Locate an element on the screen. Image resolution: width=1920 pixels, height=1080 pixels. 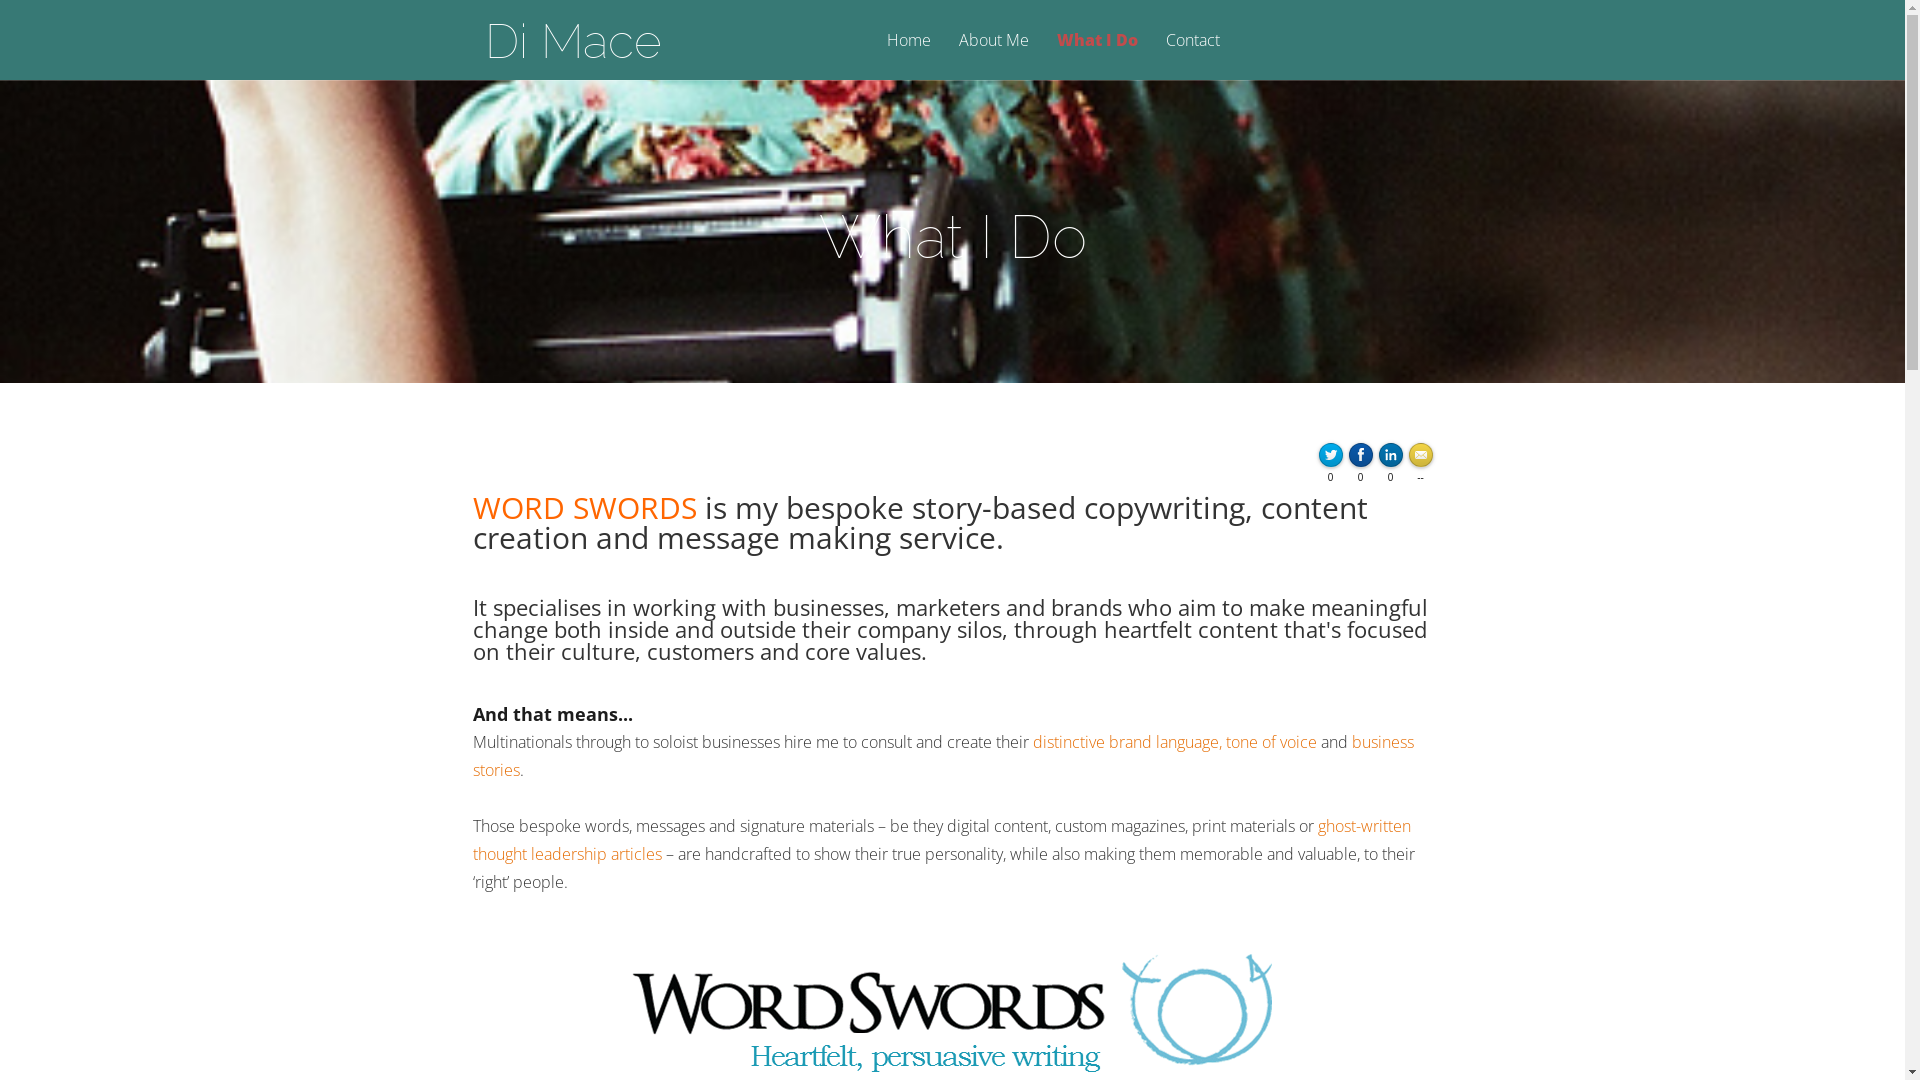
Email to a friend is located at coordinates (1423, 461).